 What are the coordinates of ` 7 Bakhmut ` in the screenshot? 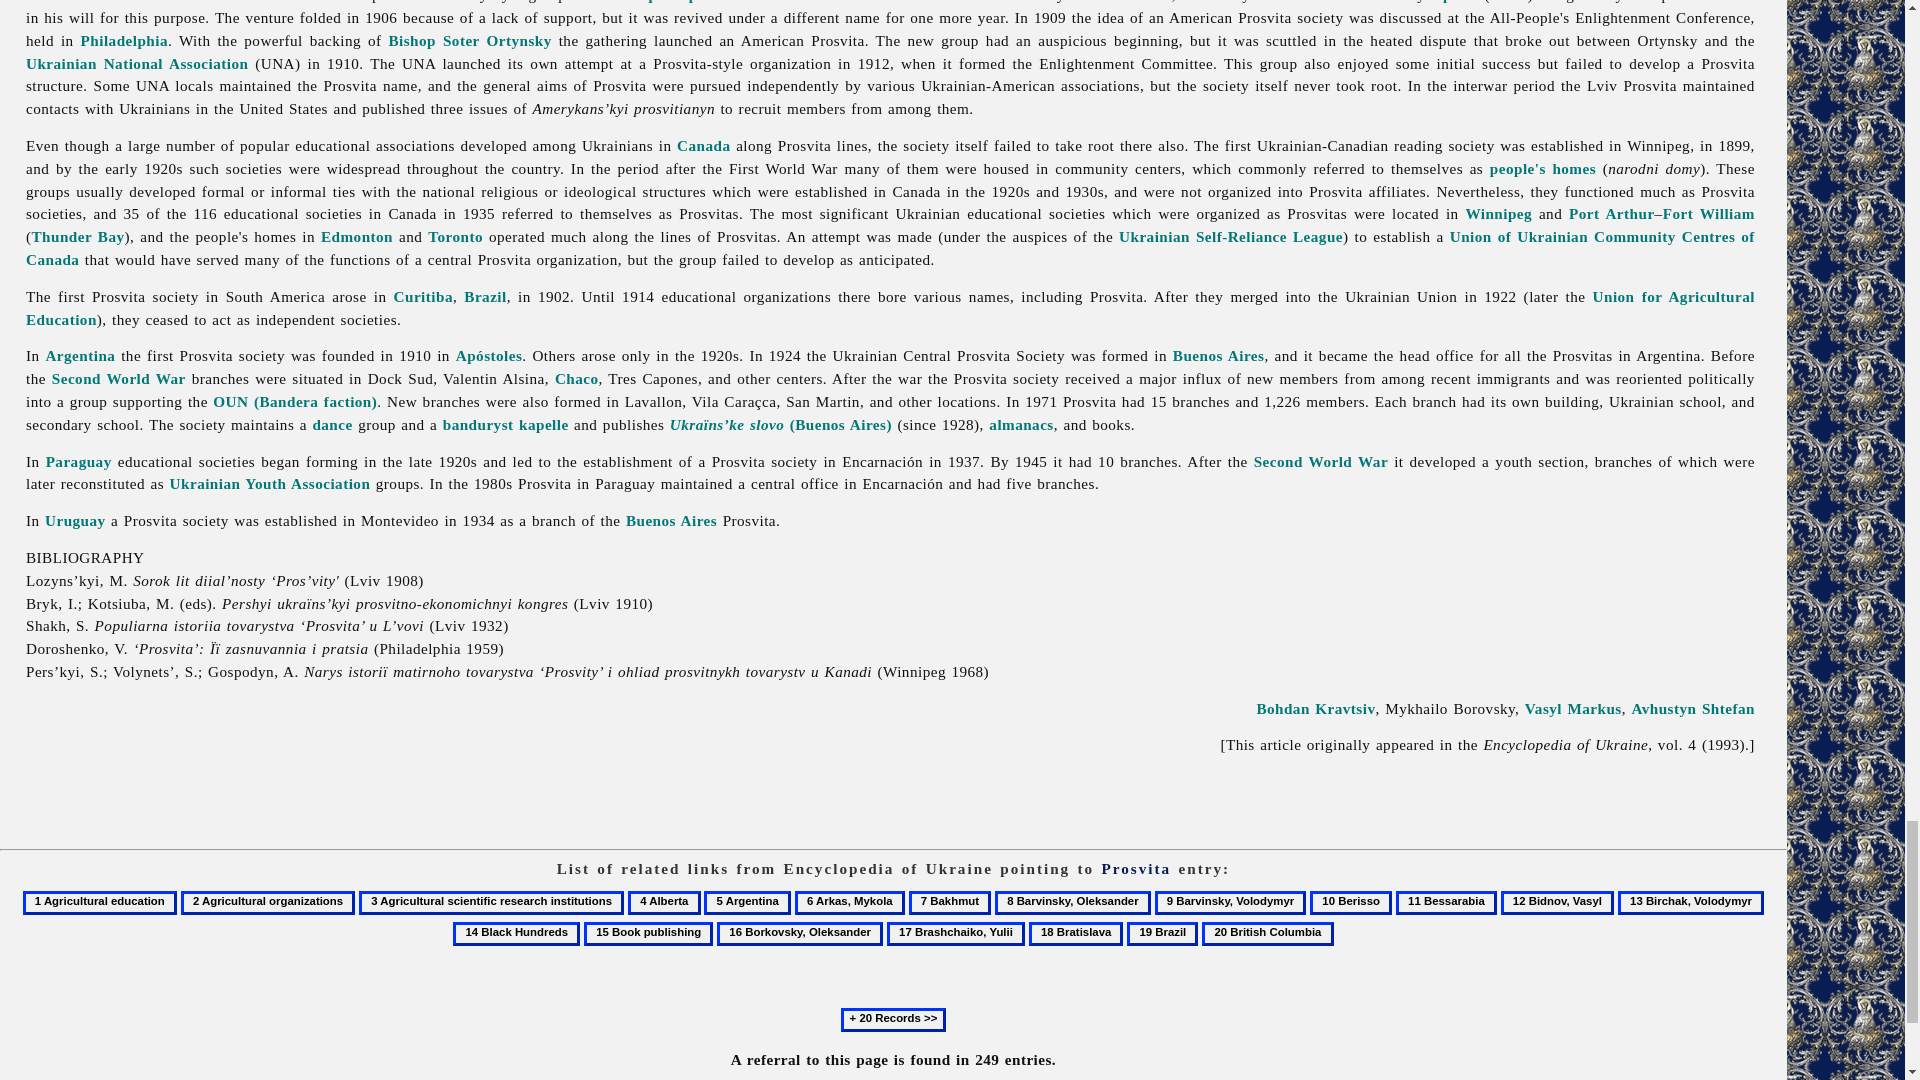 It's located at (950, 902).